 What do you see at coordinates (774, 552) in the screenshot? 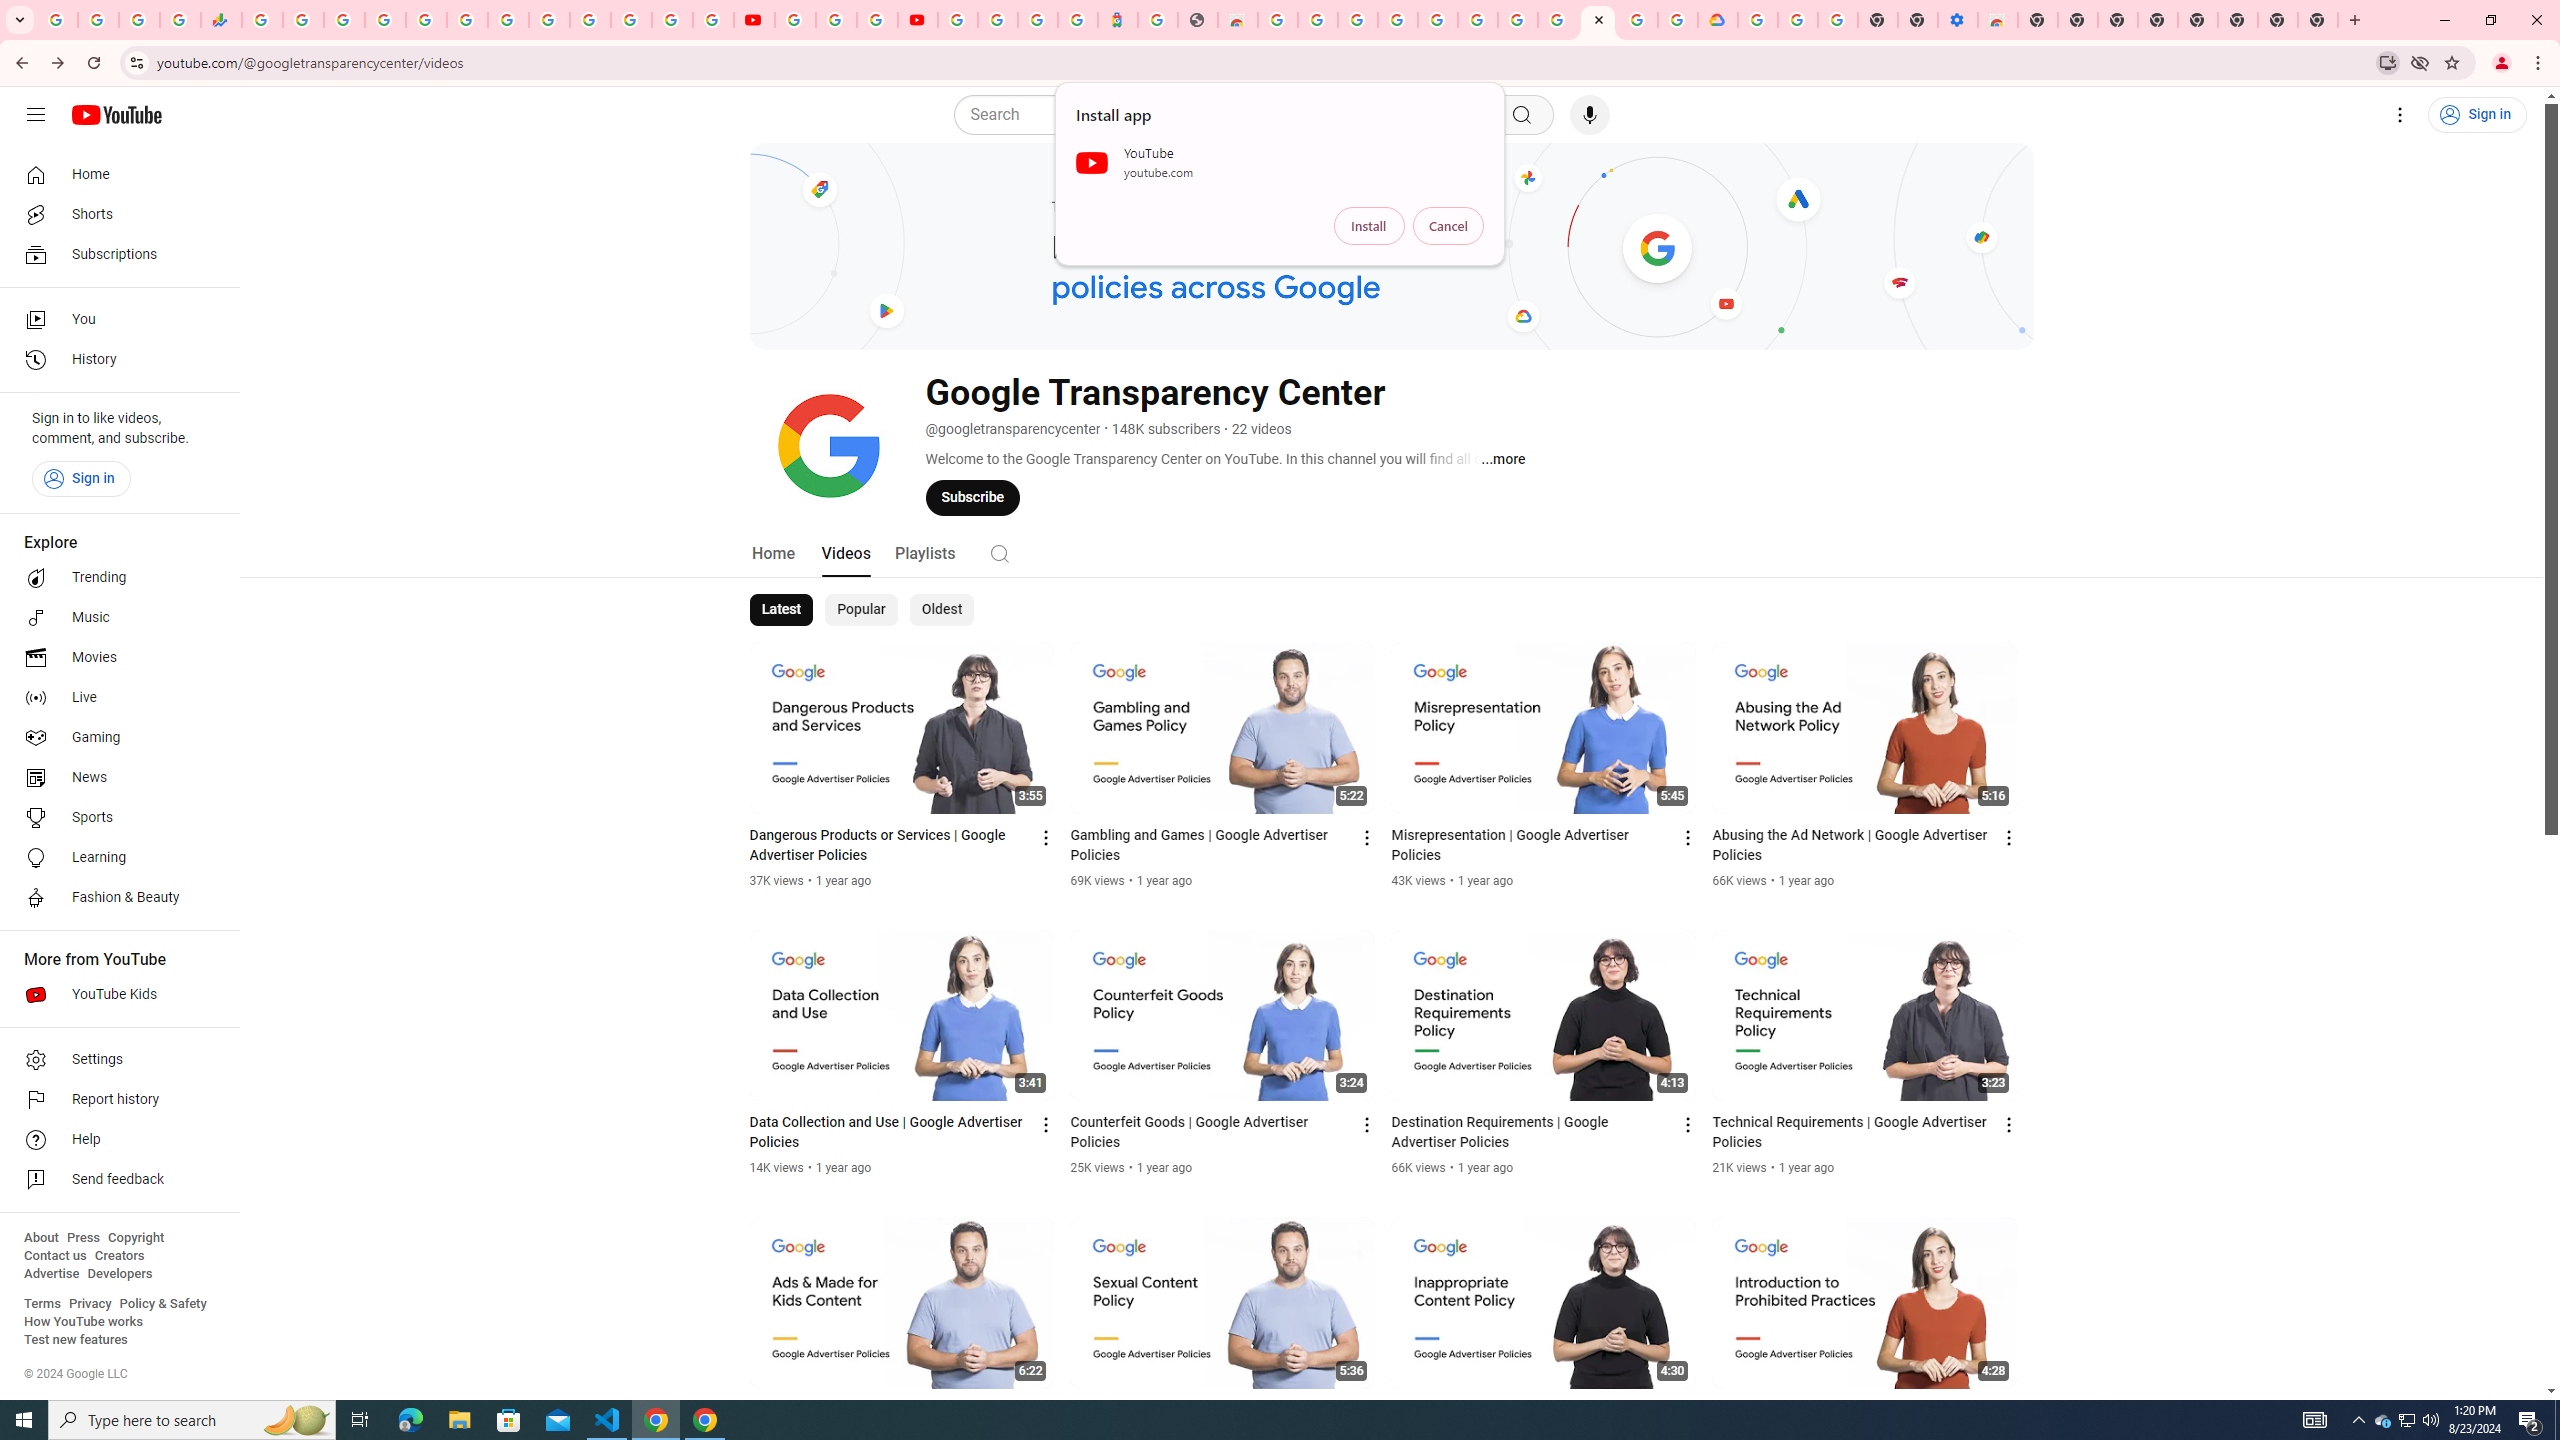
I see `Home` at bounding box center [774, 552].